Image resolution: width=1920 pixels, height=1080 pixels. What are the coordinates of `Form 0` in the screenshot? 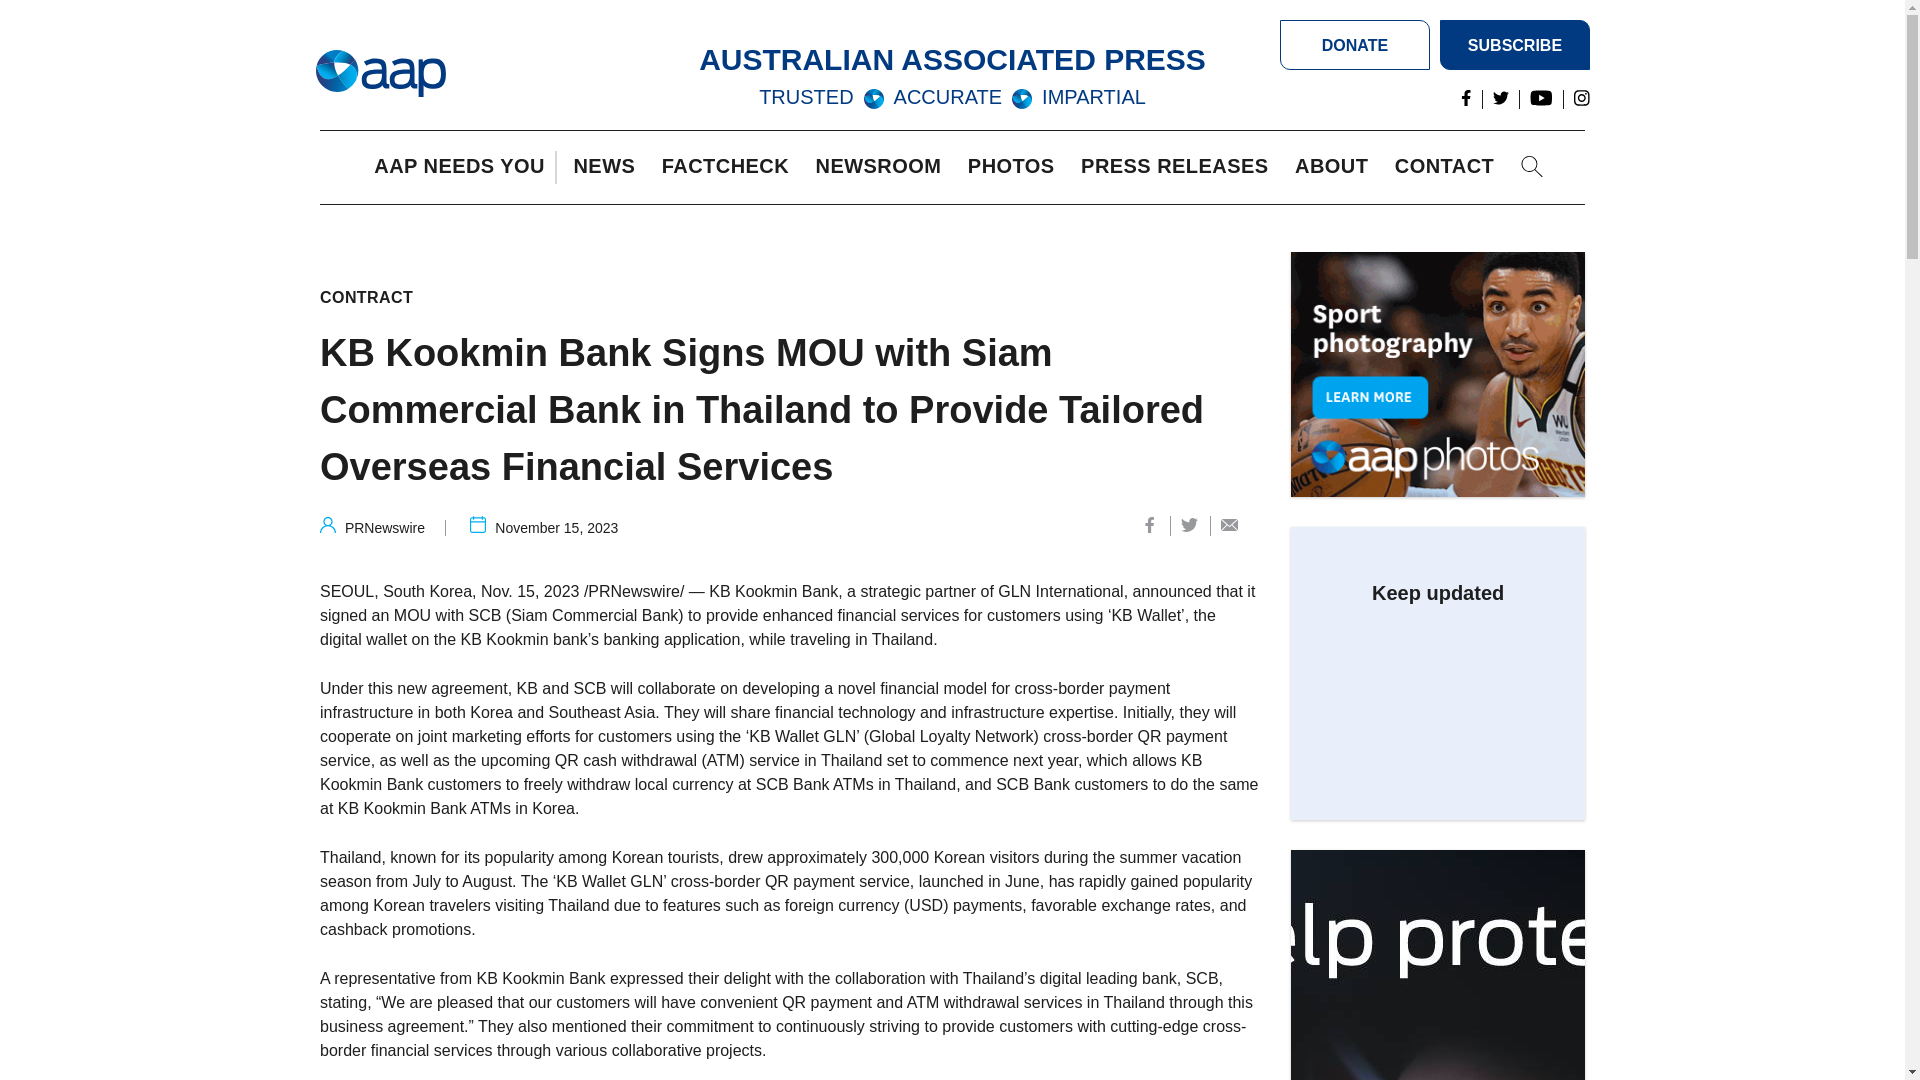 It's located at (1438, 692).